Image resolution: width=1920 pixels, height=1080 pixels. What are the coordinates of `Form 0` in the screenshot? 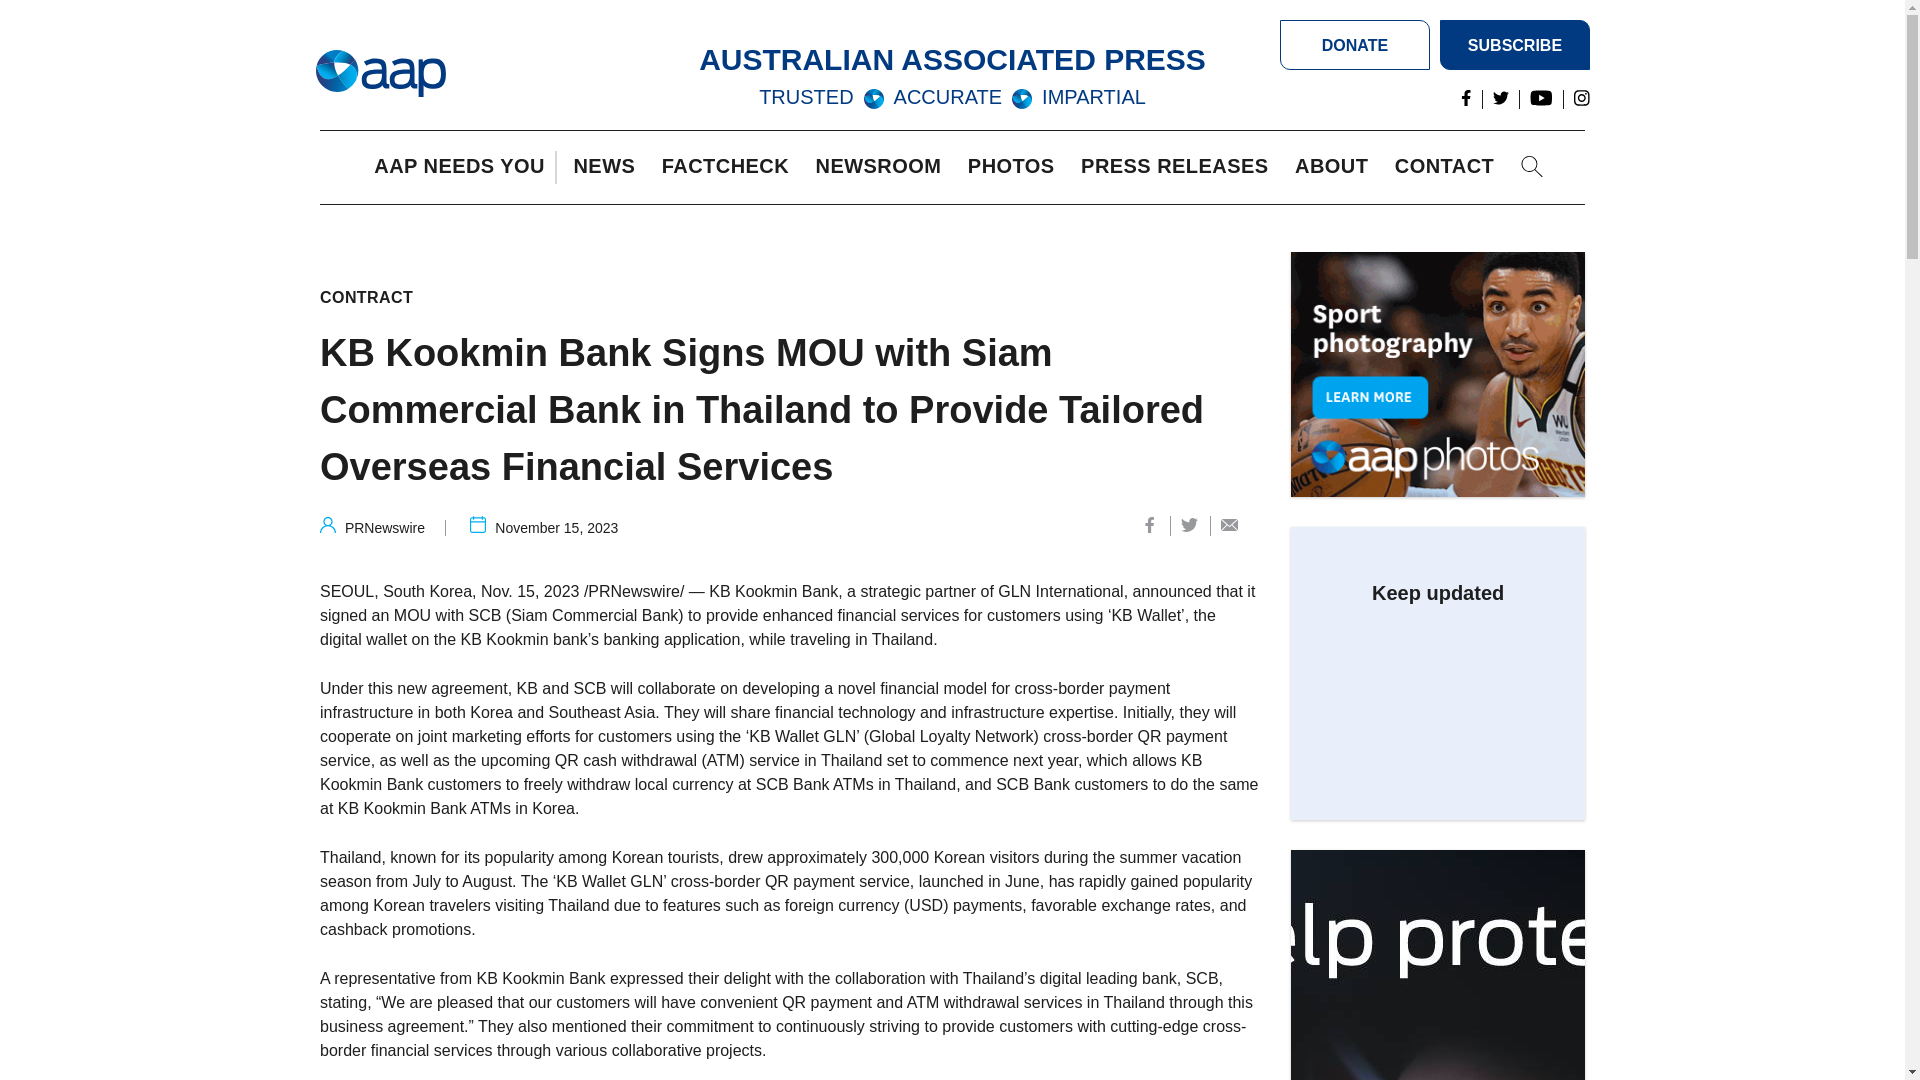 It's located at (1438, 692).